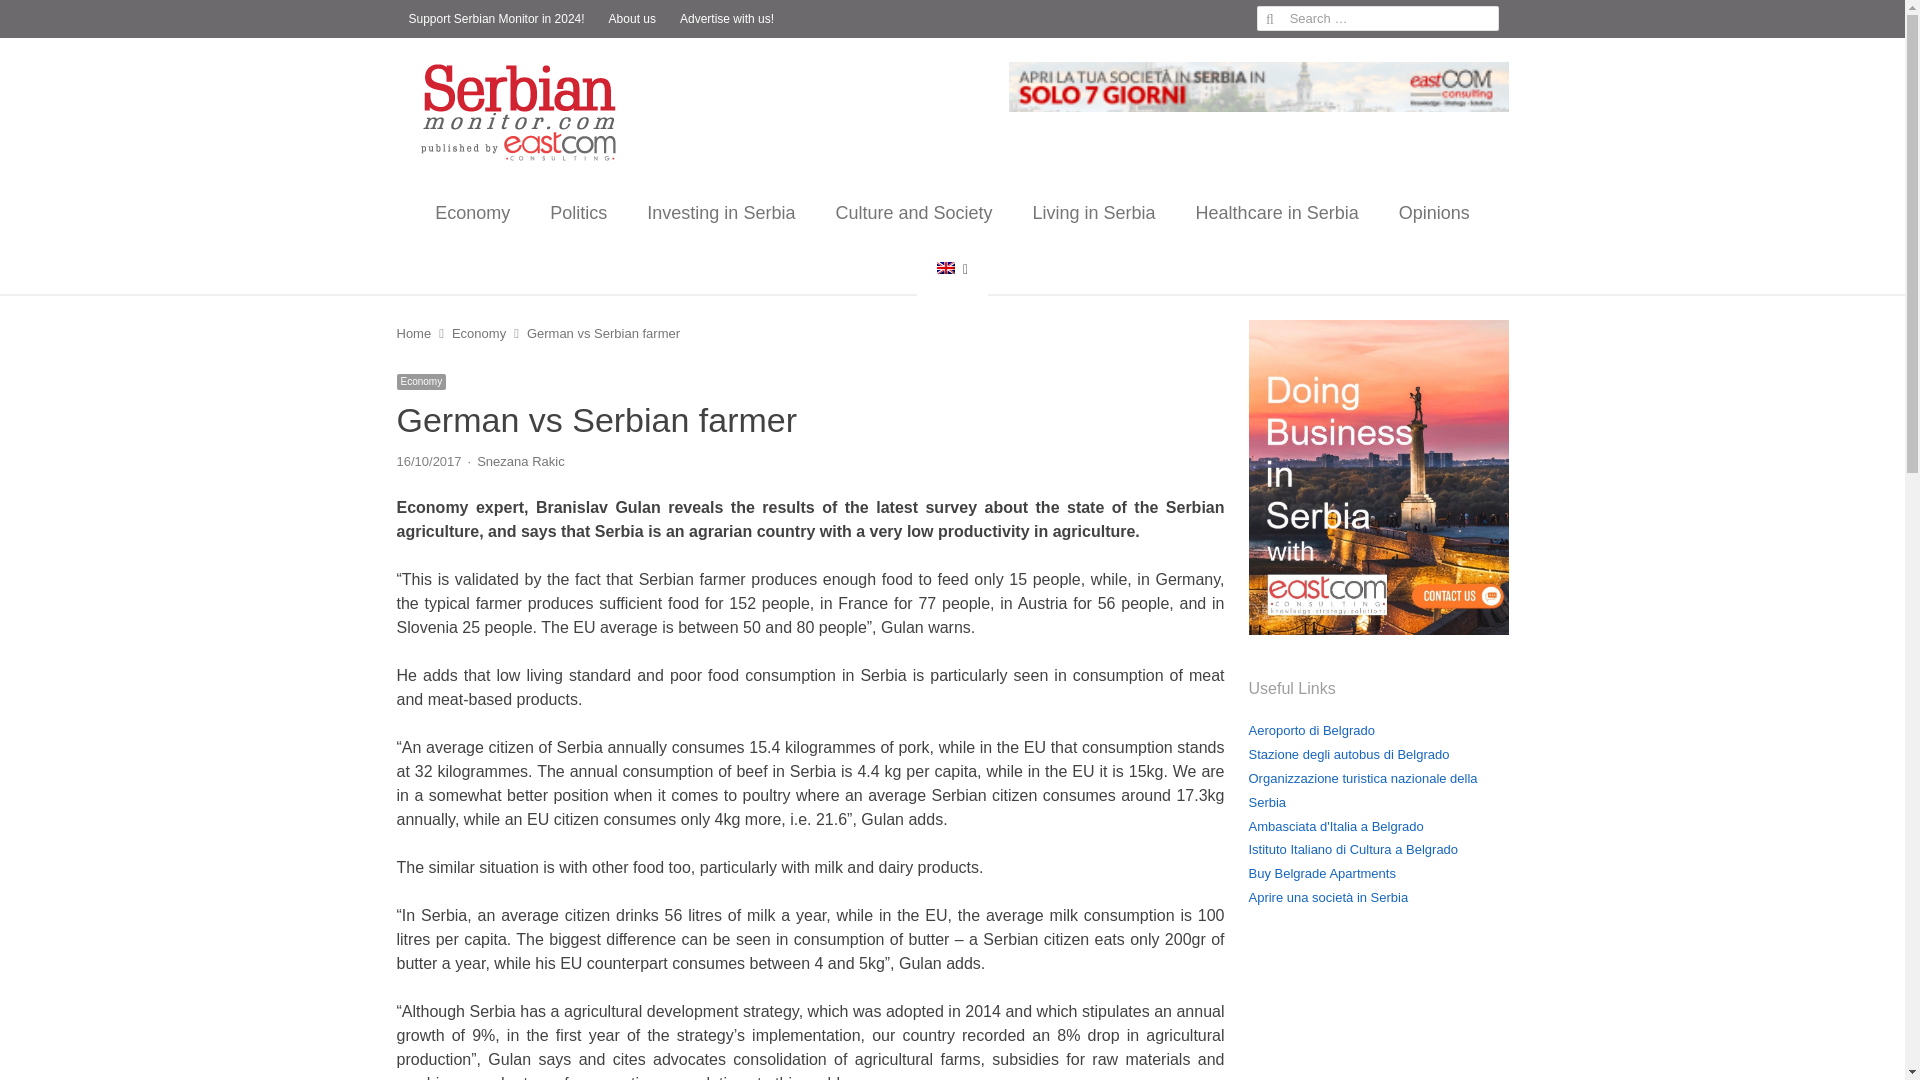 This screenshot has width=1920, height=1080. What do you see at coordinates (1311, 730) in the screenshot?
I see `Aeroporto di Belgrado` at bounding box center [1311, 730].